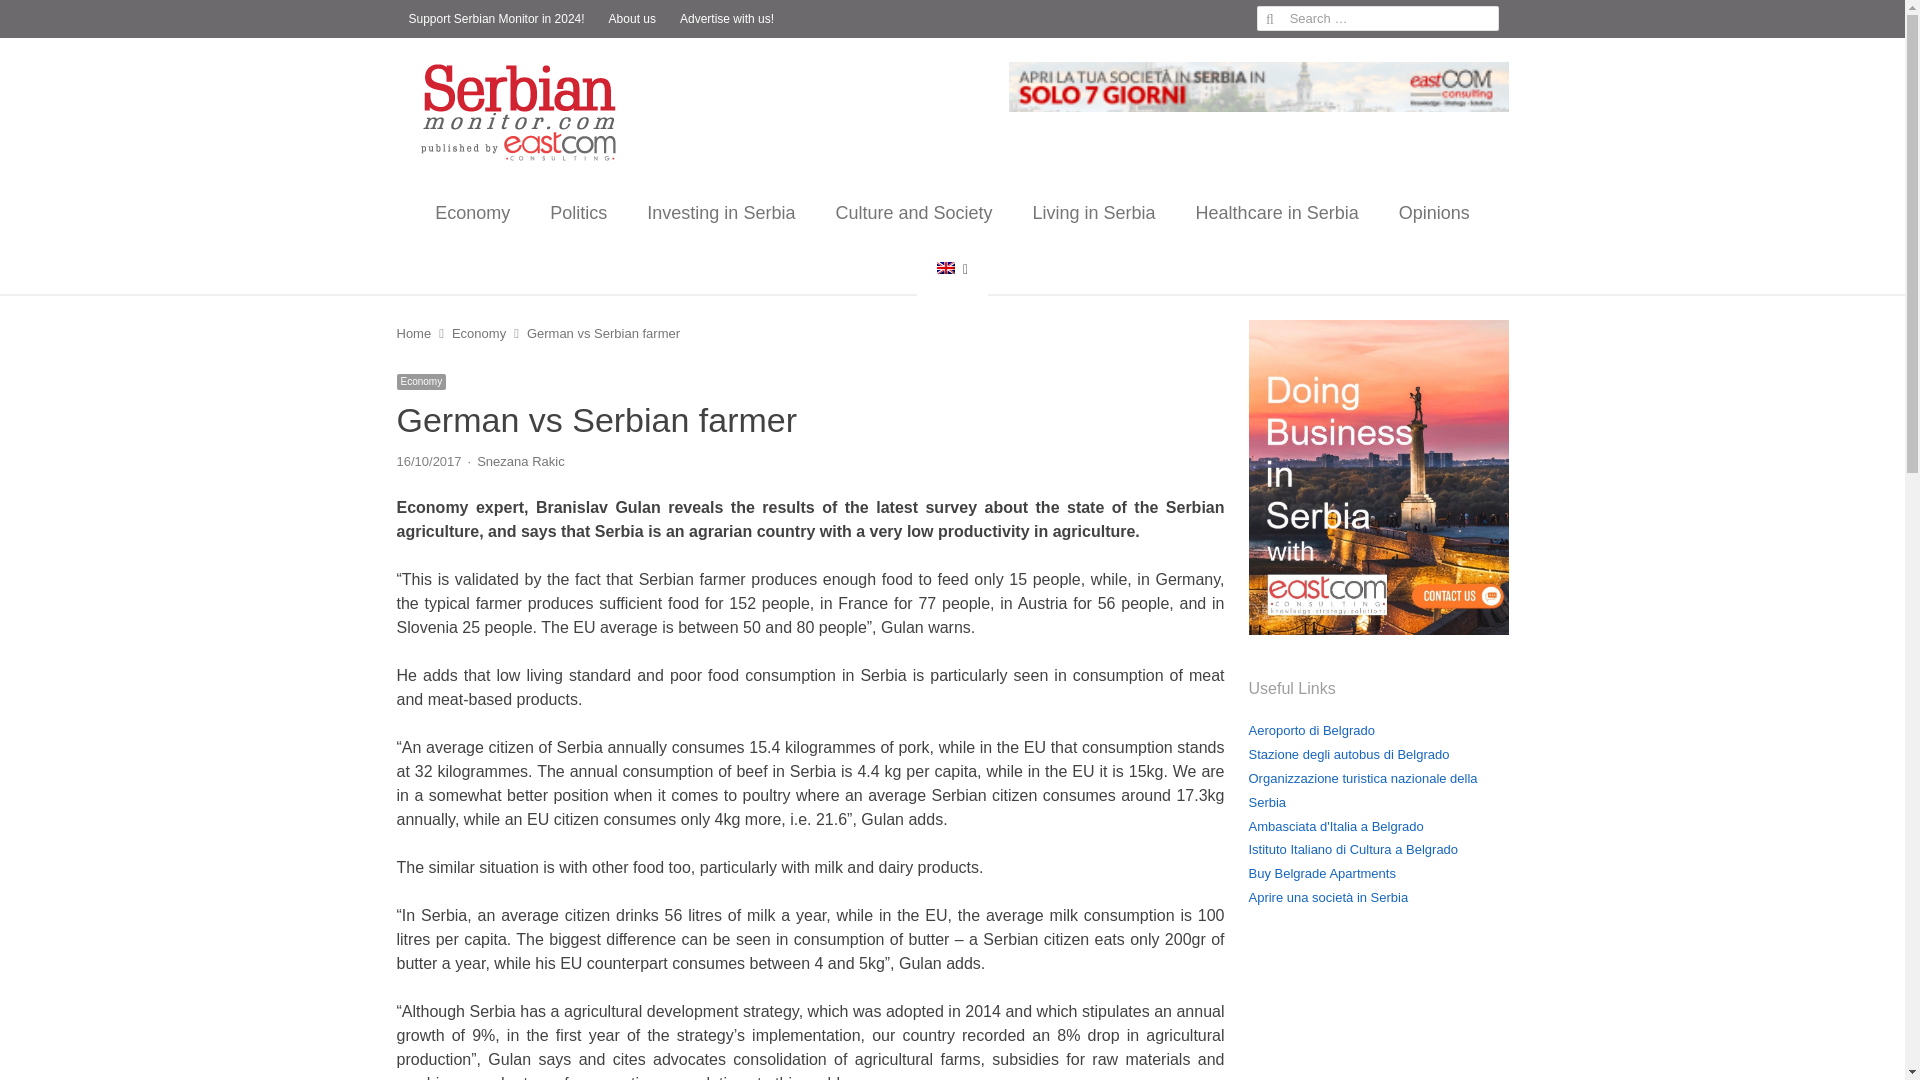 This screenshot has width=1920, height=1080. What do you see at coordinates (1311, 730) in the screenshot?
I see `Aeroporto di Belgrado` at bounding box center [1311, 730].